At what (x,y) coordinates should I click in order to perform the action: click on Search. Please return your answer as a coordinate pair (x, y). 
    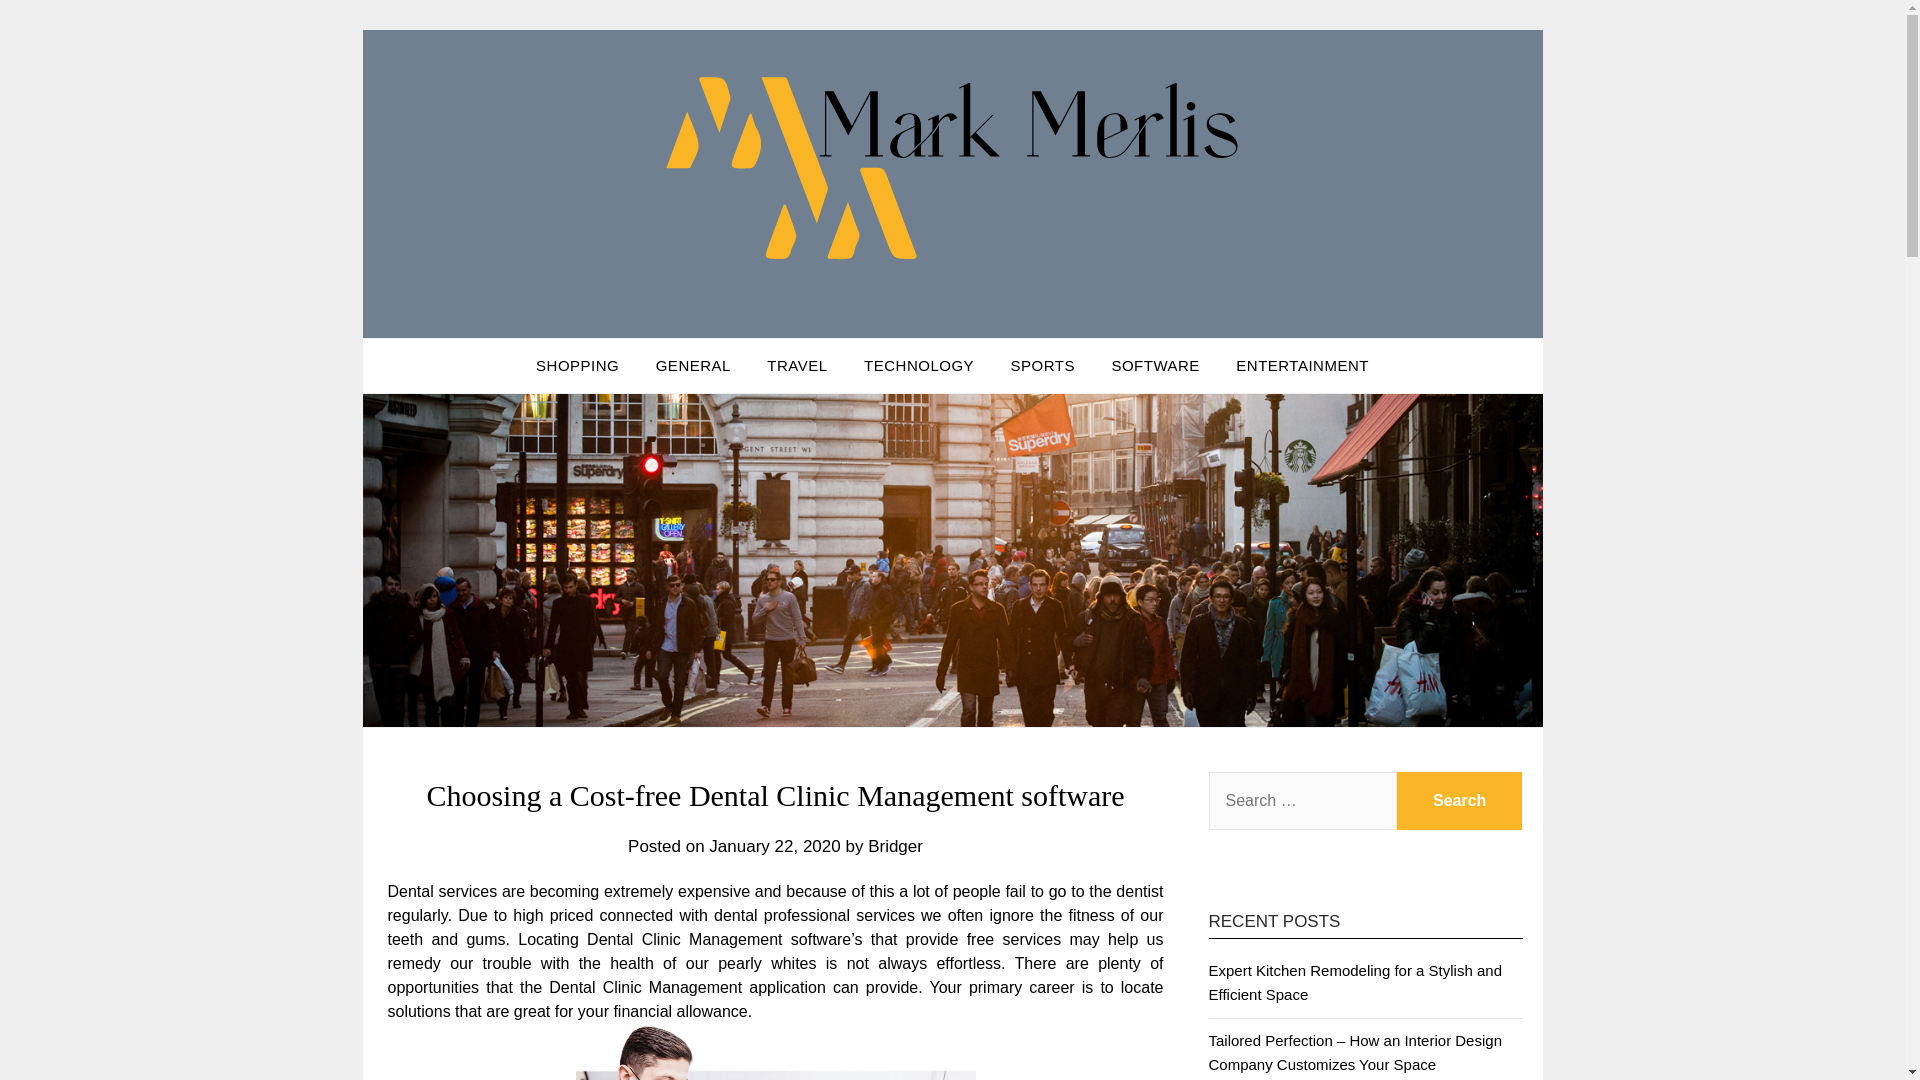
    Looking at the image, I should click on (1460, 801).